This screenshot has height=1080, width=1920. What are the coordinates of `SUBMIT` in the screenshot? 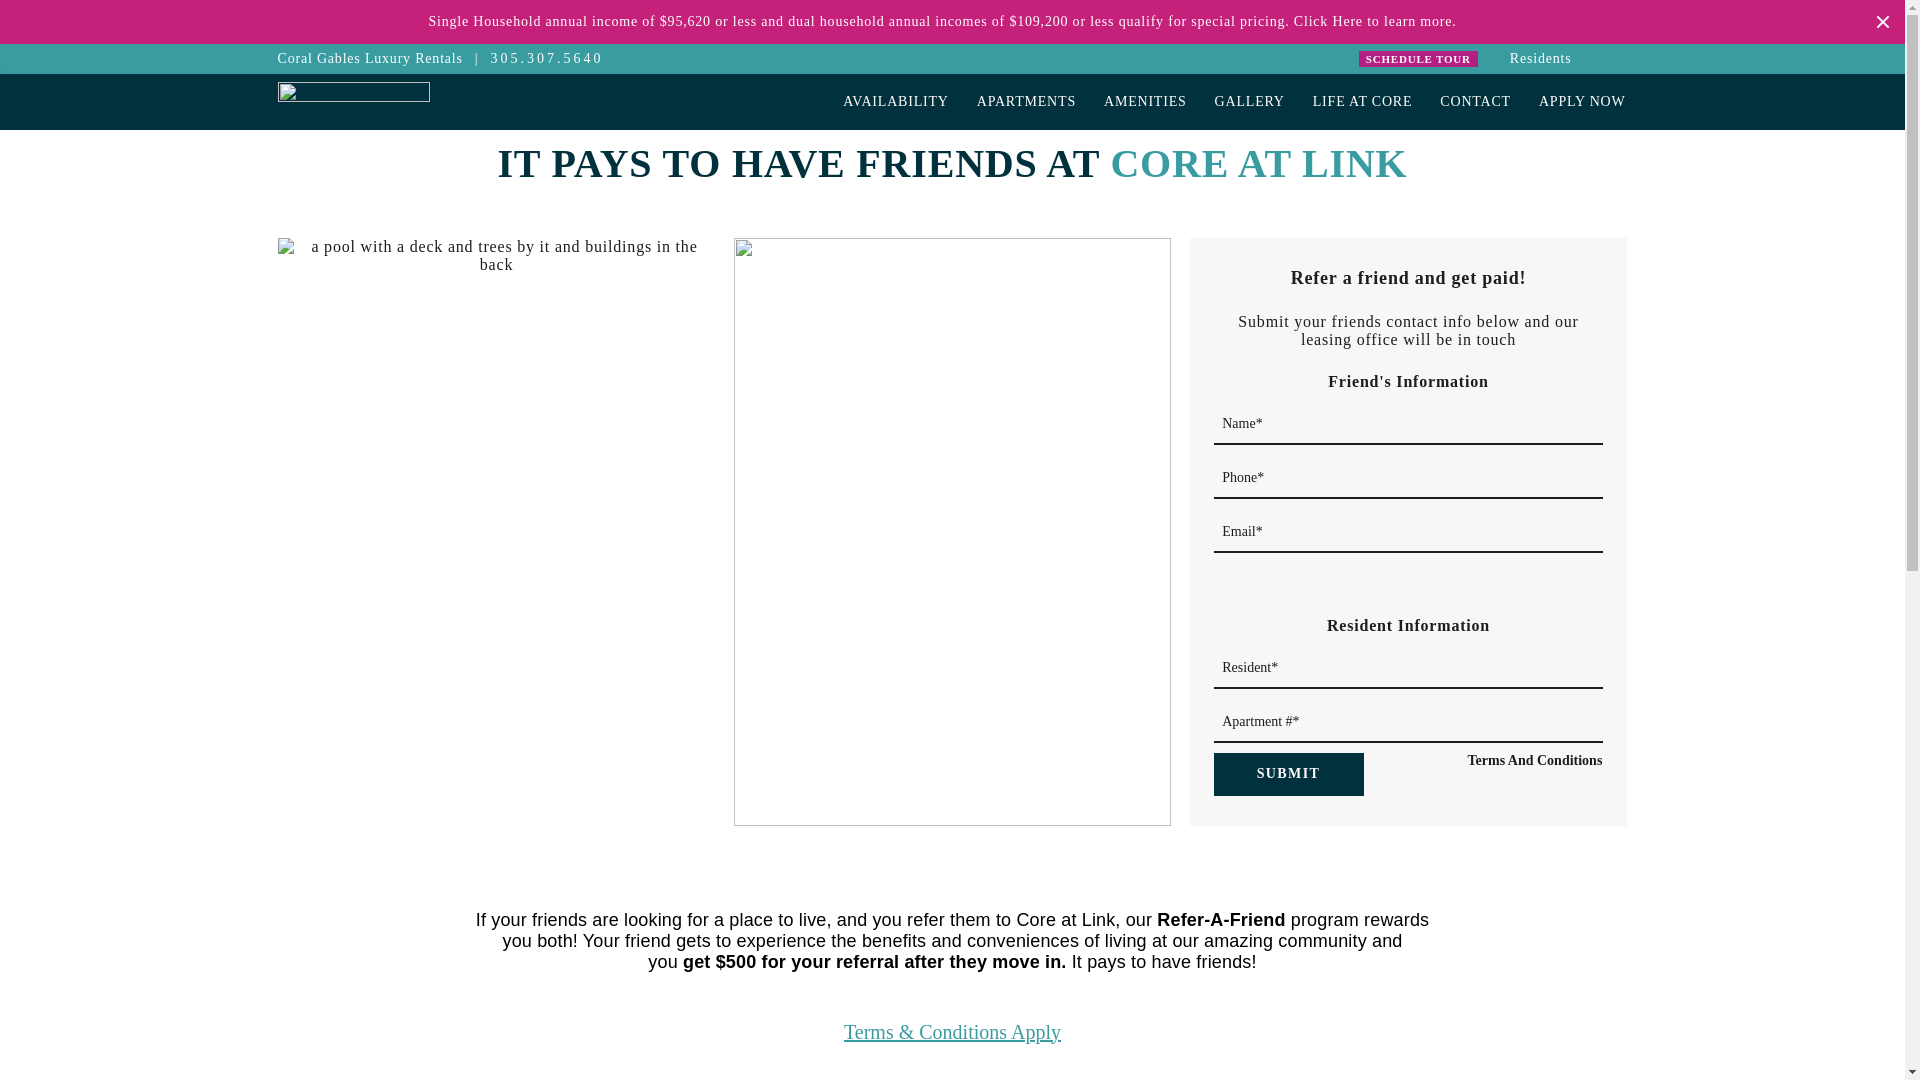 It's located at (1288, 774).